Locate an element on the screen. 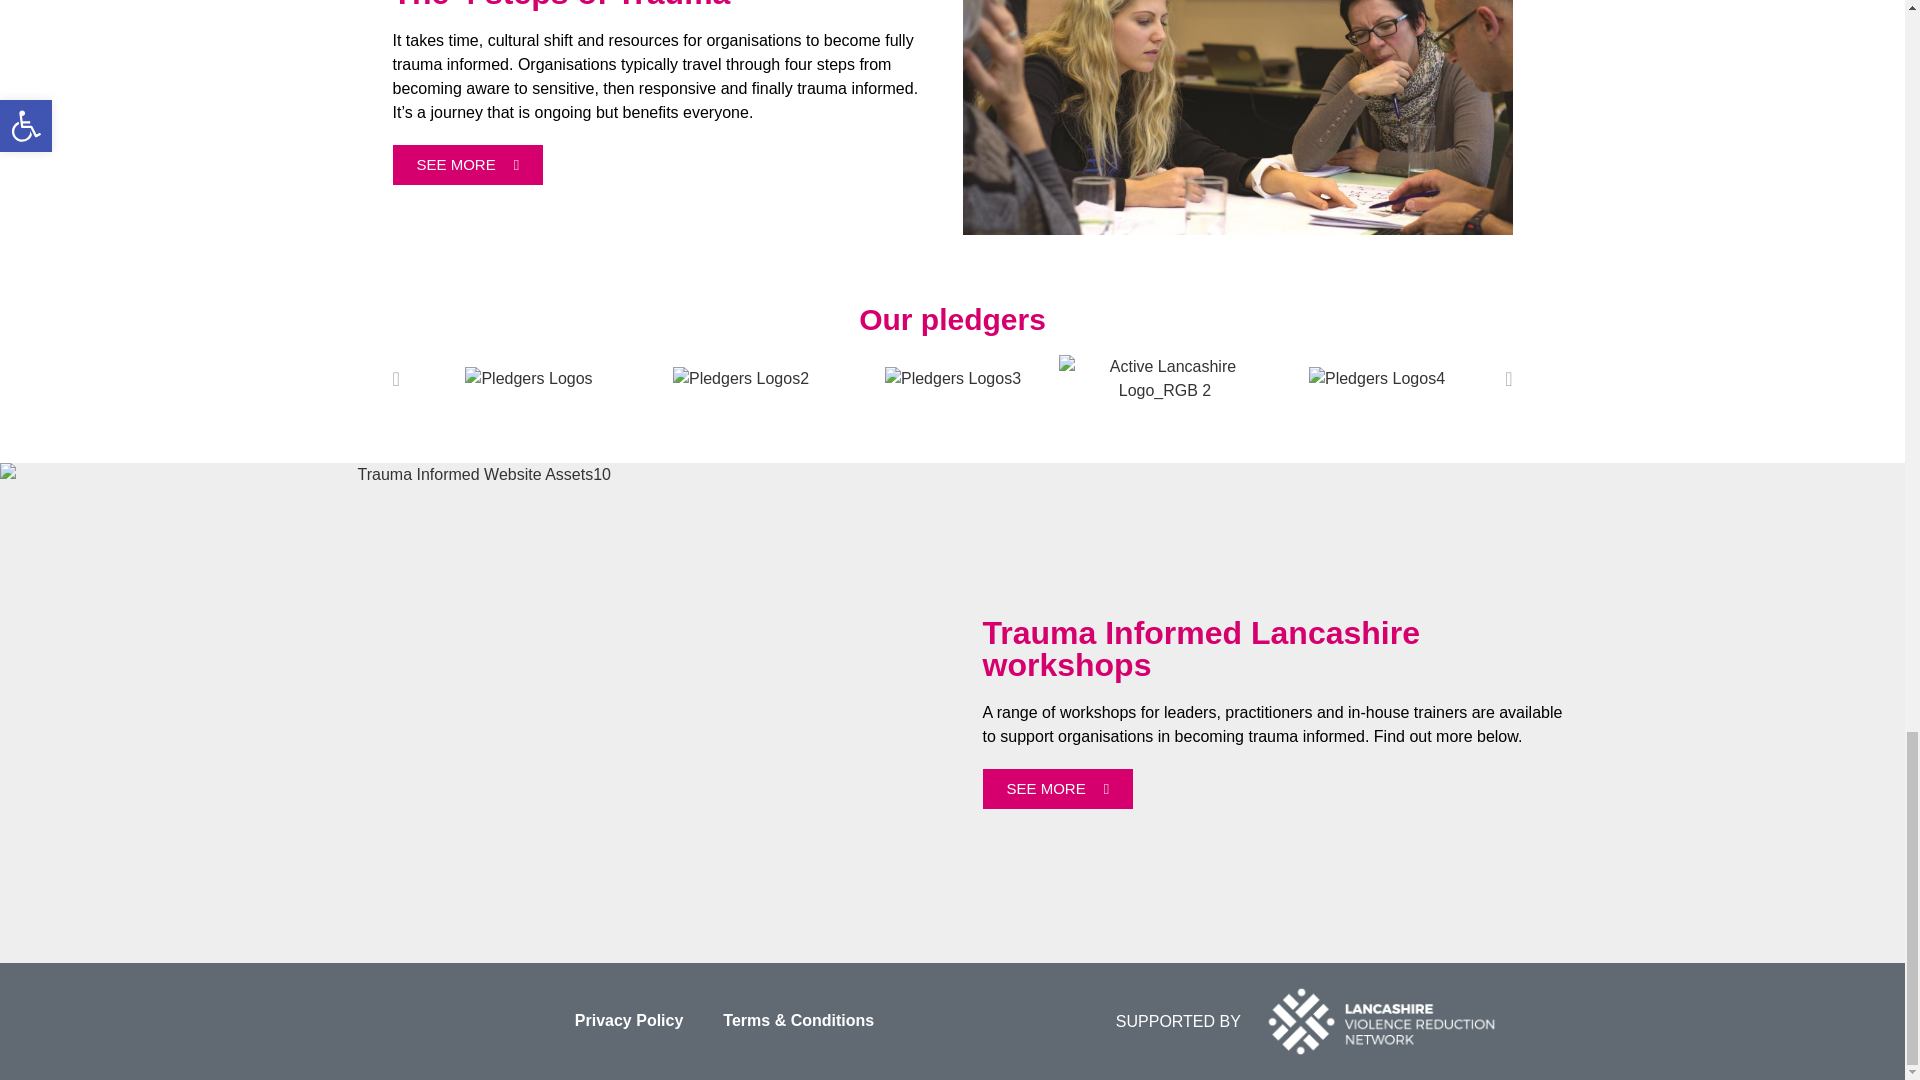 The width and height of the screenshot is (1920, 1080). Privacy Policy is located at coordinates (629, 1020).